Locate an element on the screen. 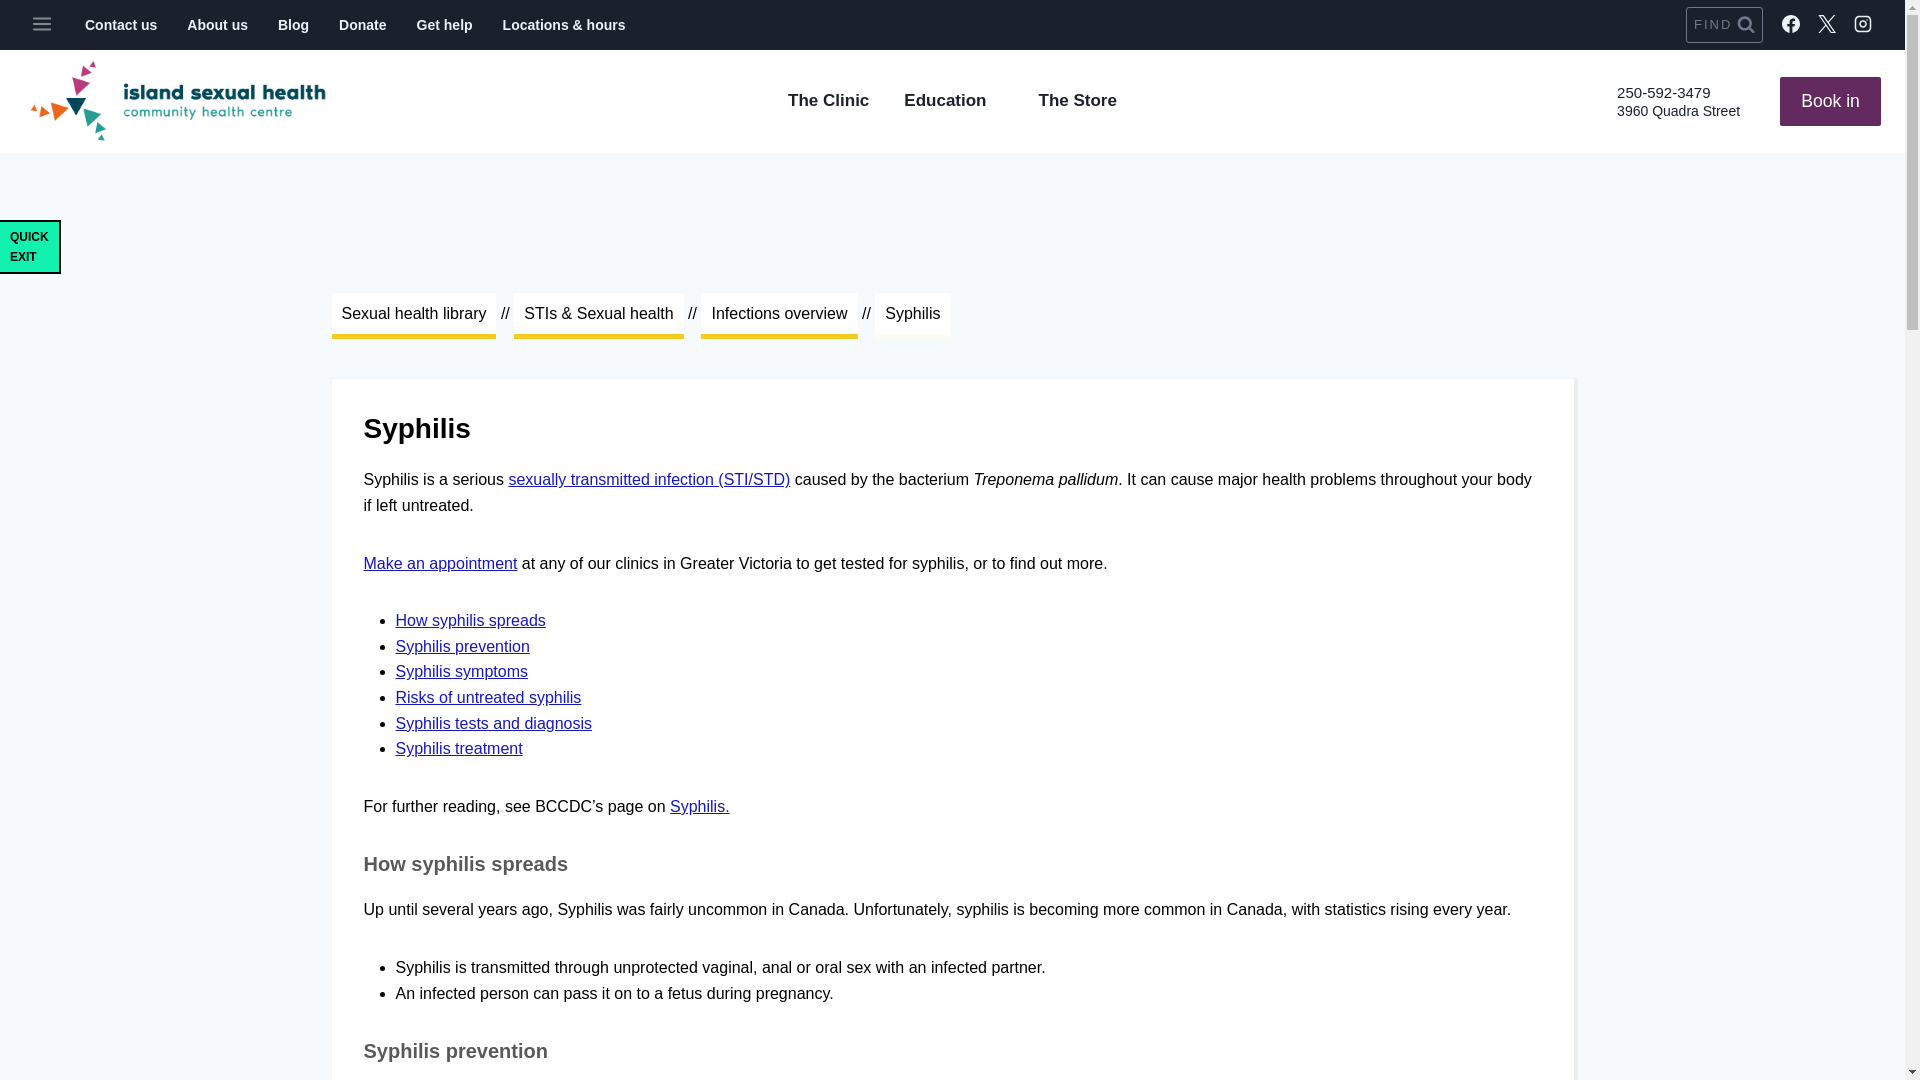  250-592-3479 is located at coordinates (1663, 92).